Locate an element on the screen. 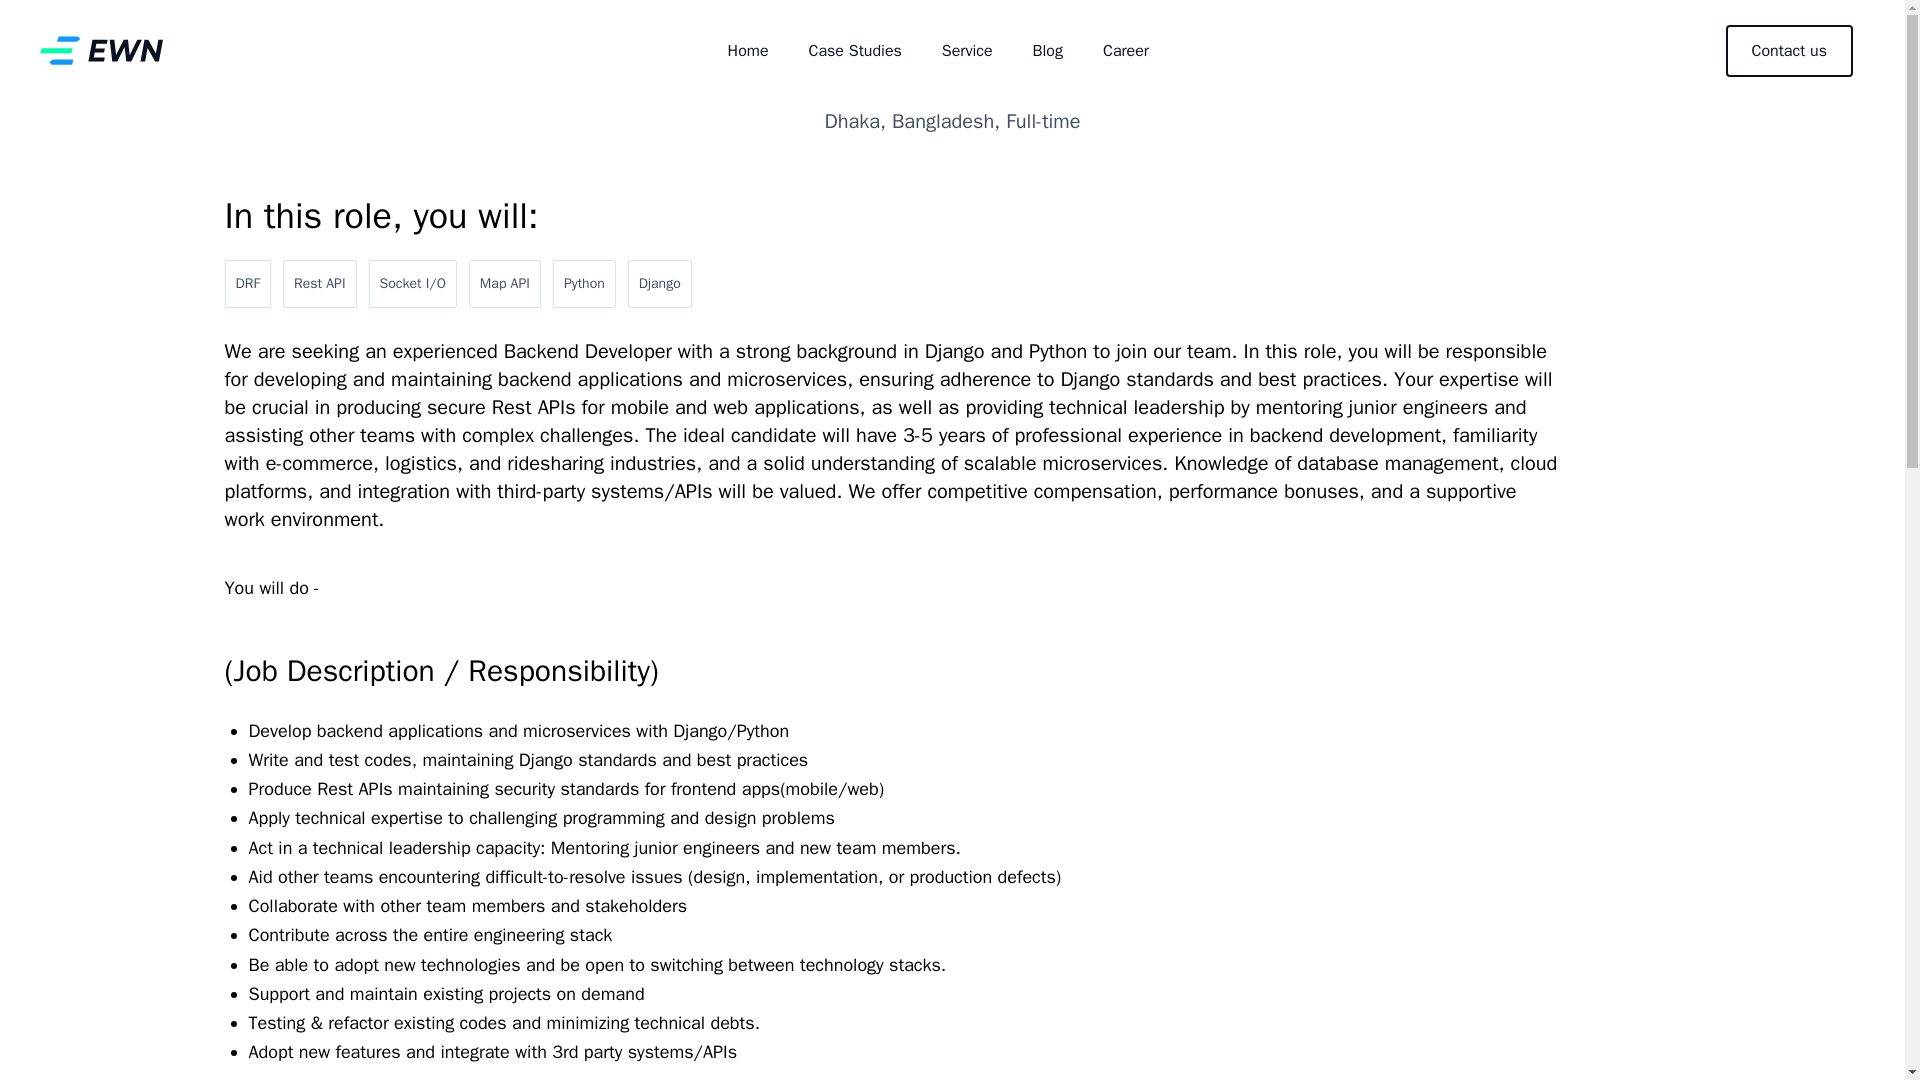  Service is located at coordinates (966, 50).